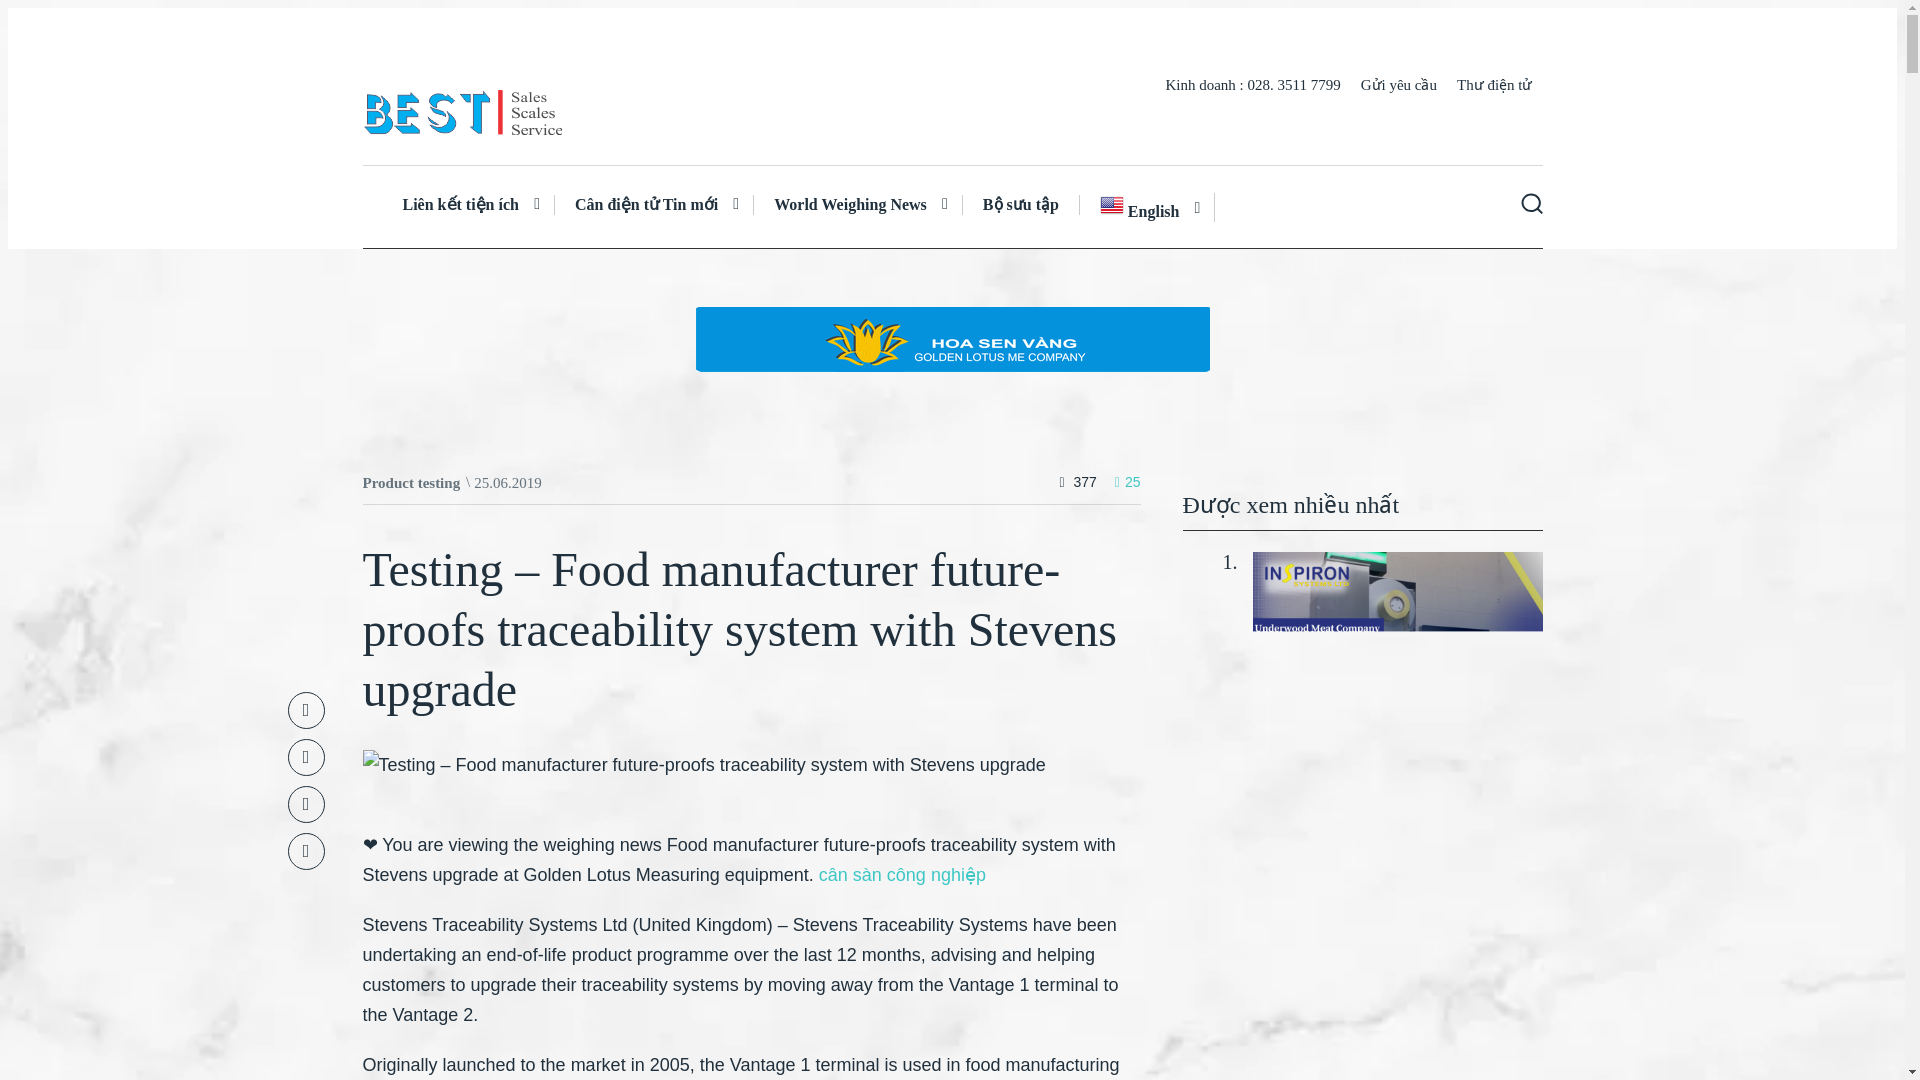 This screenshot has width=1920, height=1080. Describe the element at coordinates (1128, 482) in the screenshot. I see `25` at that location.